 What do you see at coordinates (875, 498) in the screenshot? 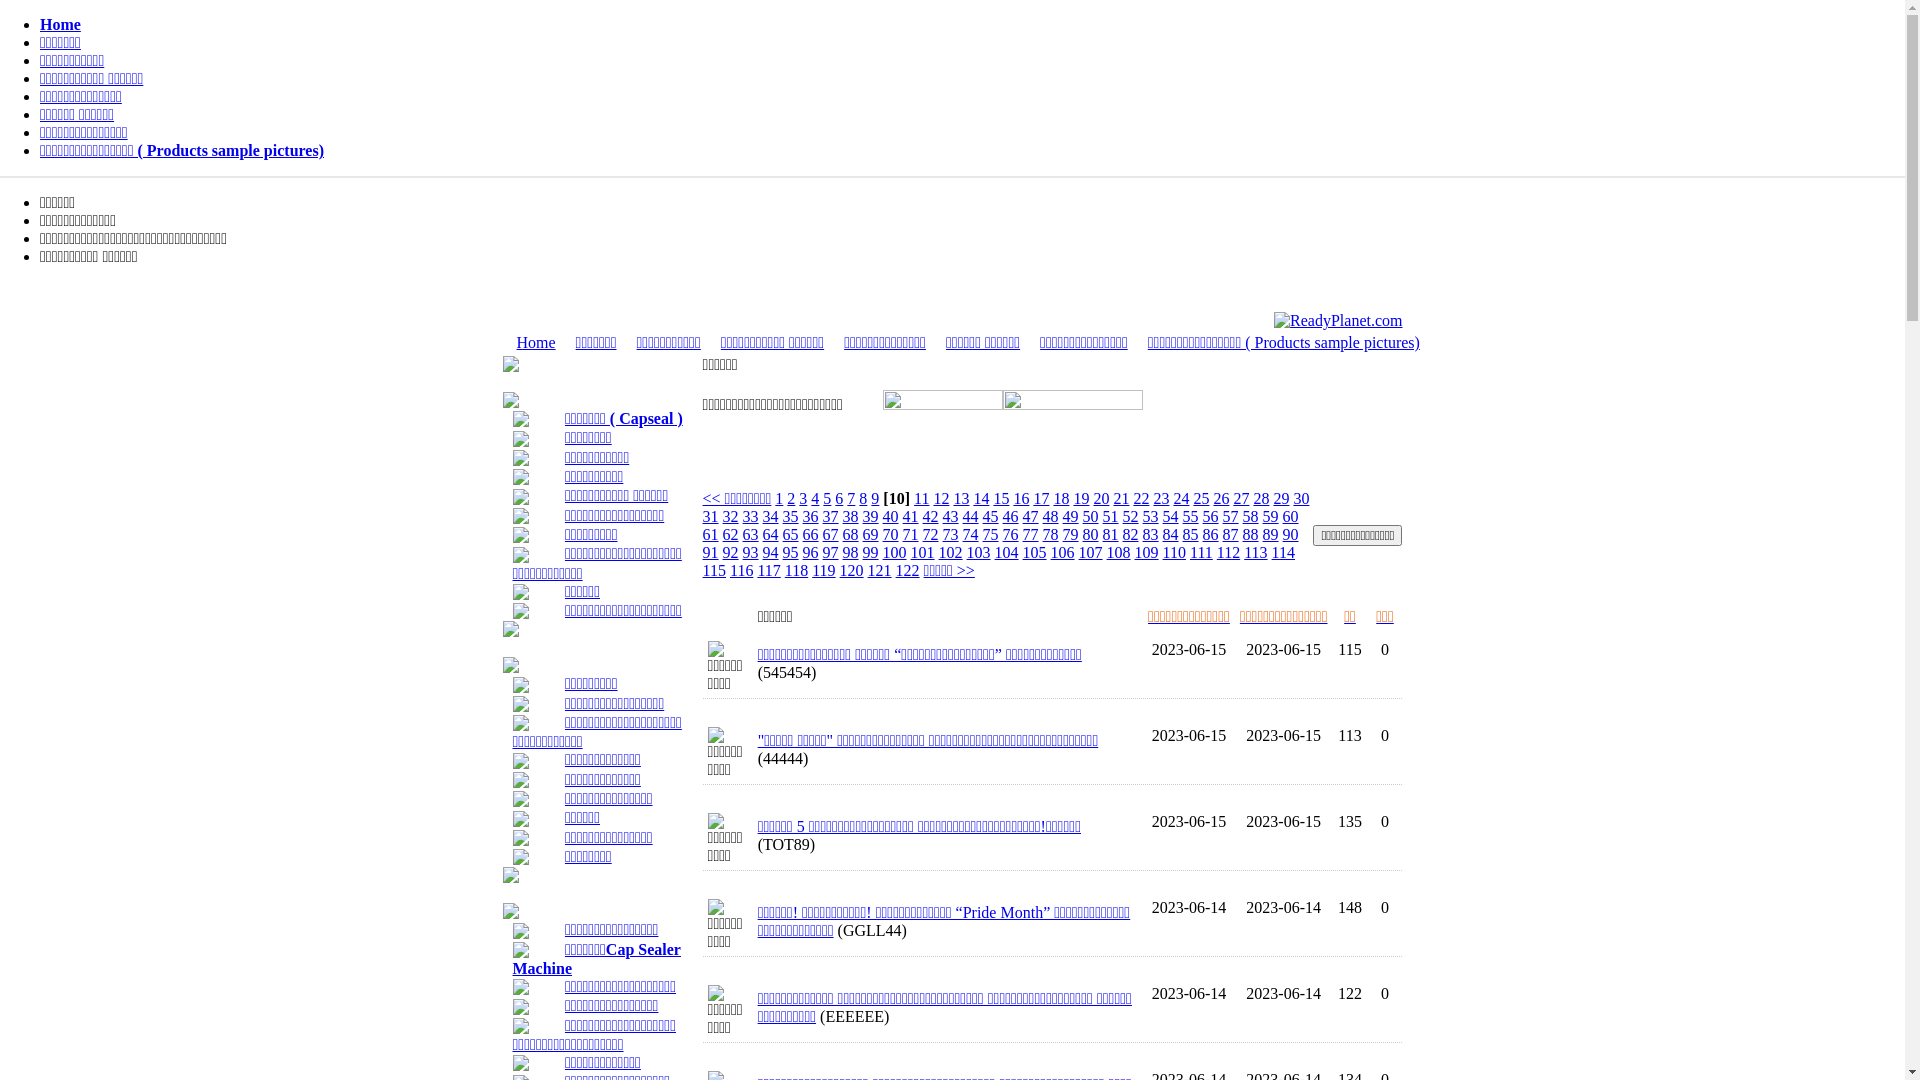
I see `9` at bounding box center [875, 498].